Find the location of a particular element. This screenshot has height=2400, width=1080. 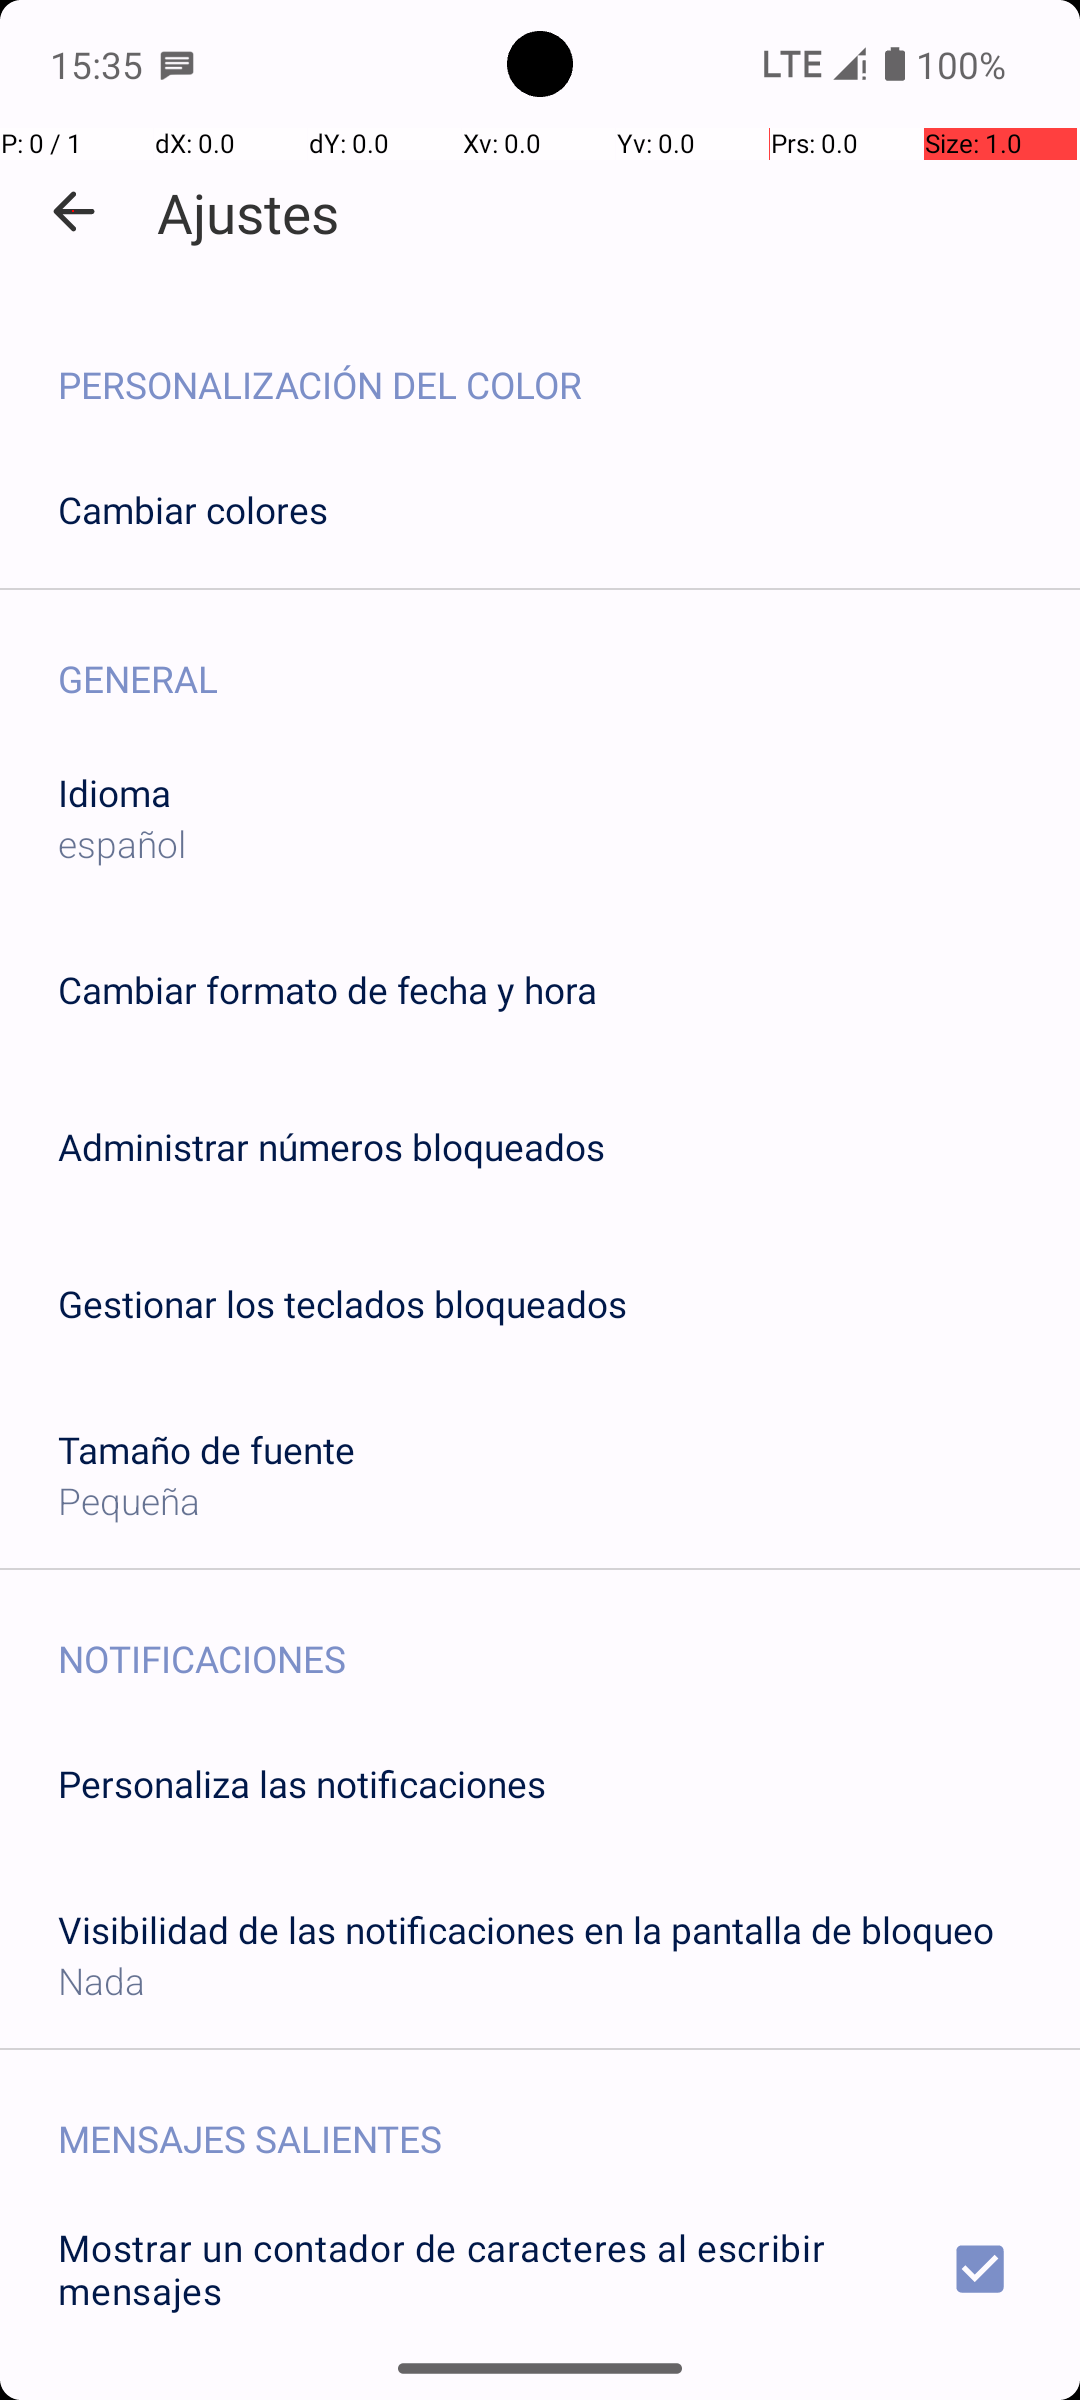

Pequeña is located at coordinates (129, 1500).